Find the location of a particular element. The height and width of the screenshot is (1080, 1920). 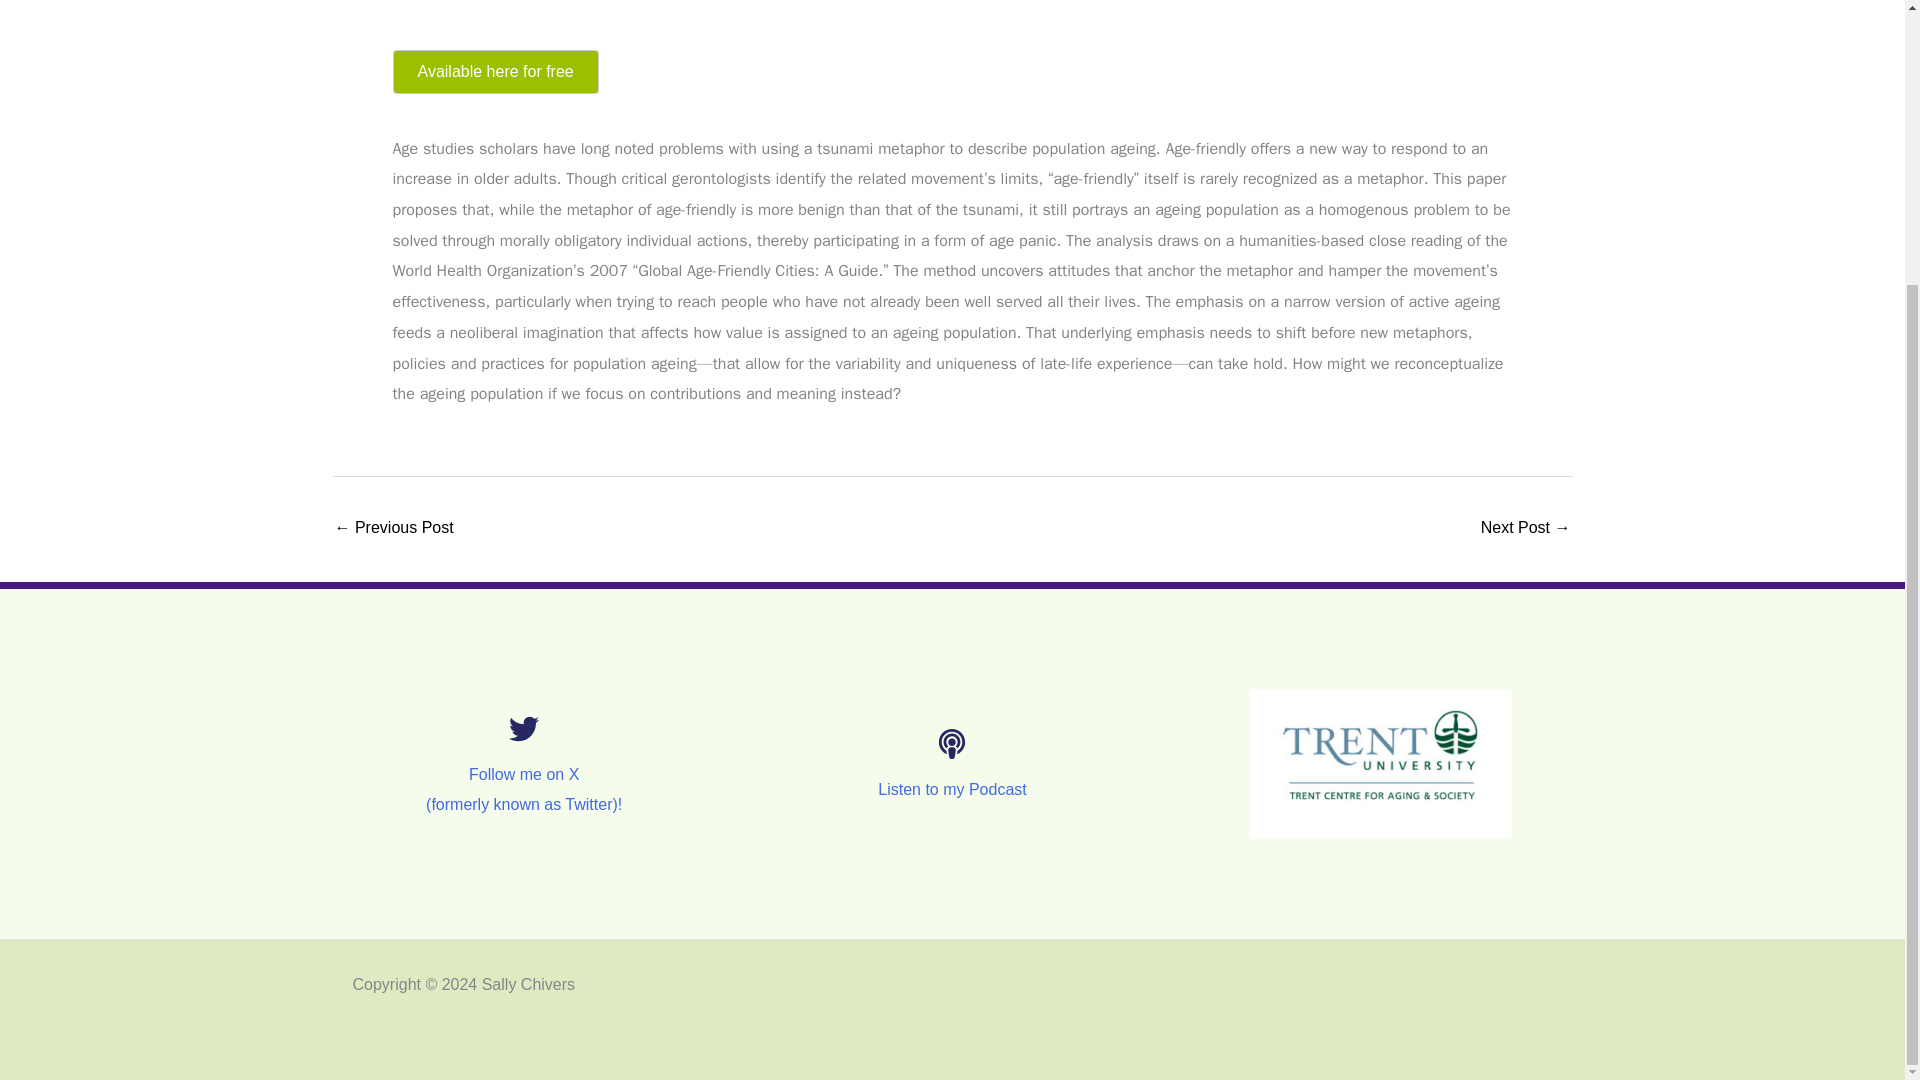

Listen to my Podcast is located at coordinates (952, 789).